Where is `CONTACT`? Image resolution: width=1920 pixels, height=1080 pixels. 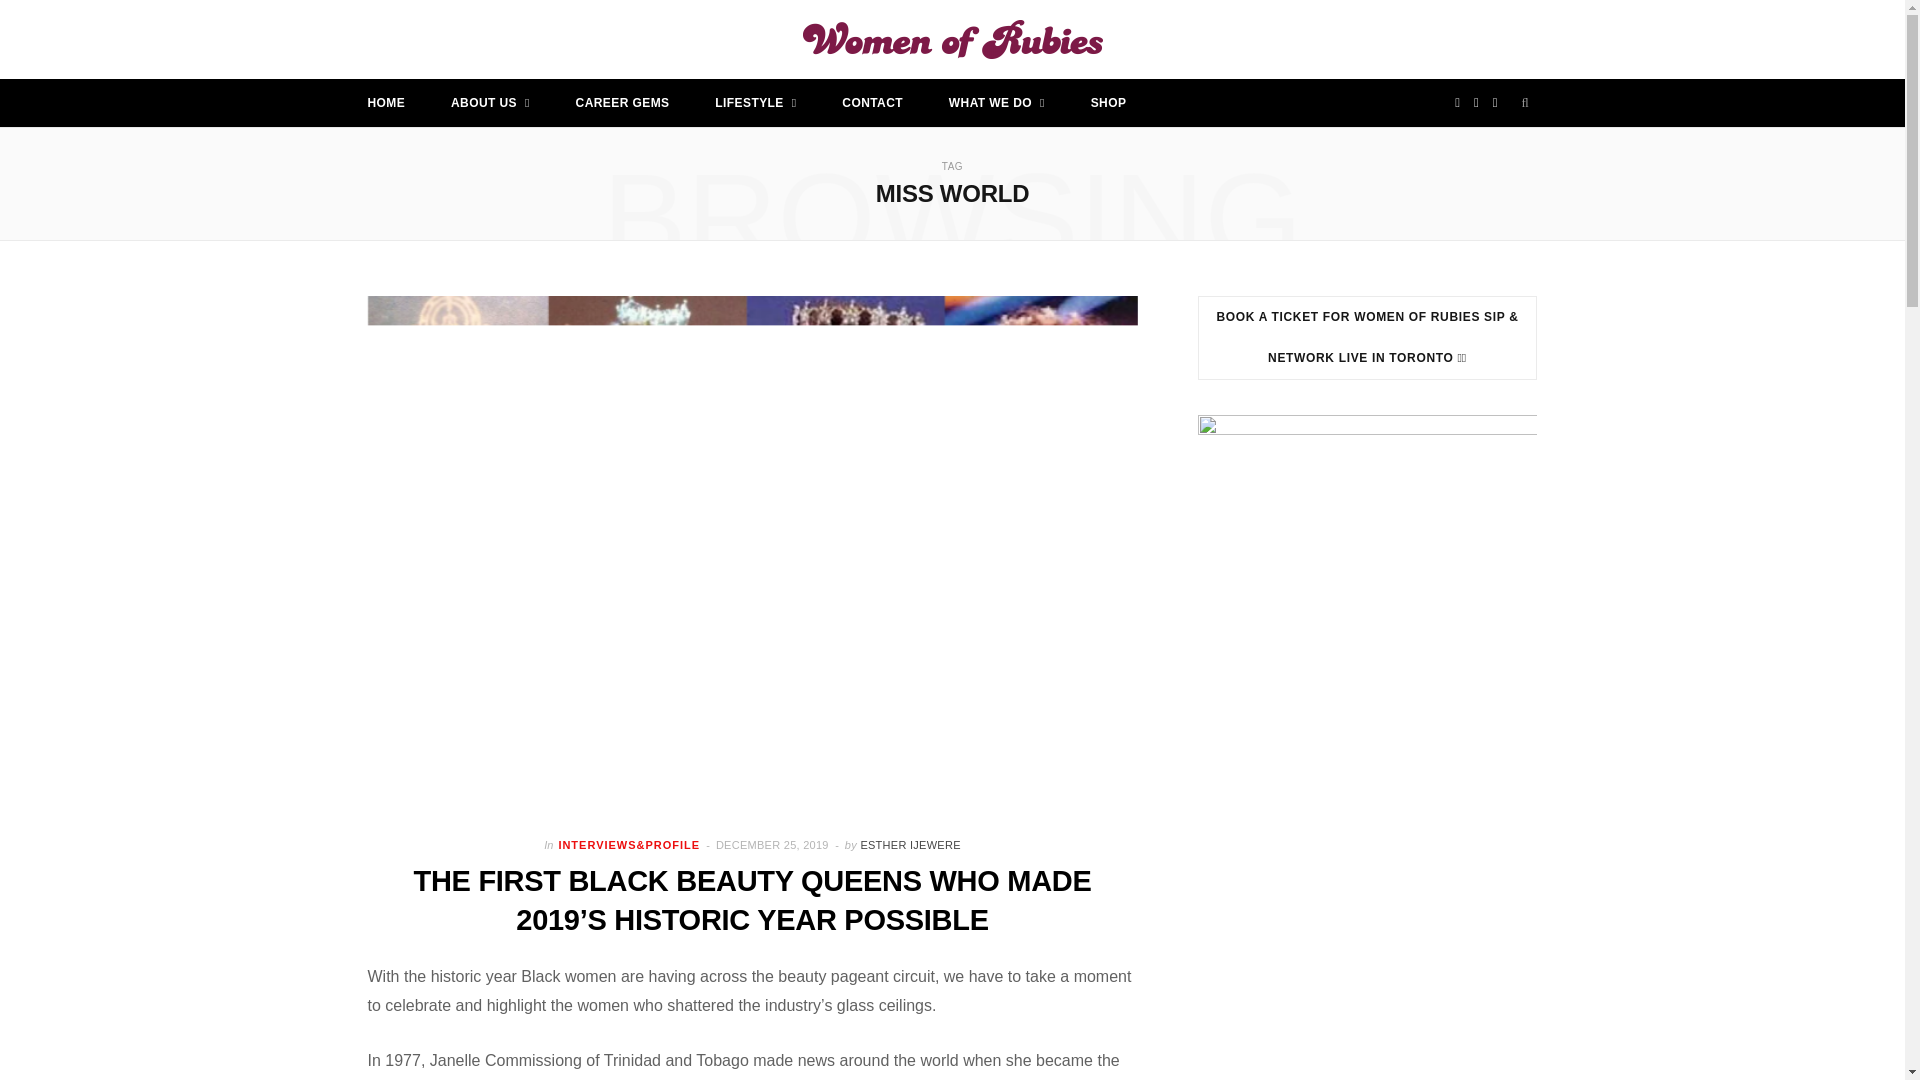 CONTACT is located at coordinates (872, 102).